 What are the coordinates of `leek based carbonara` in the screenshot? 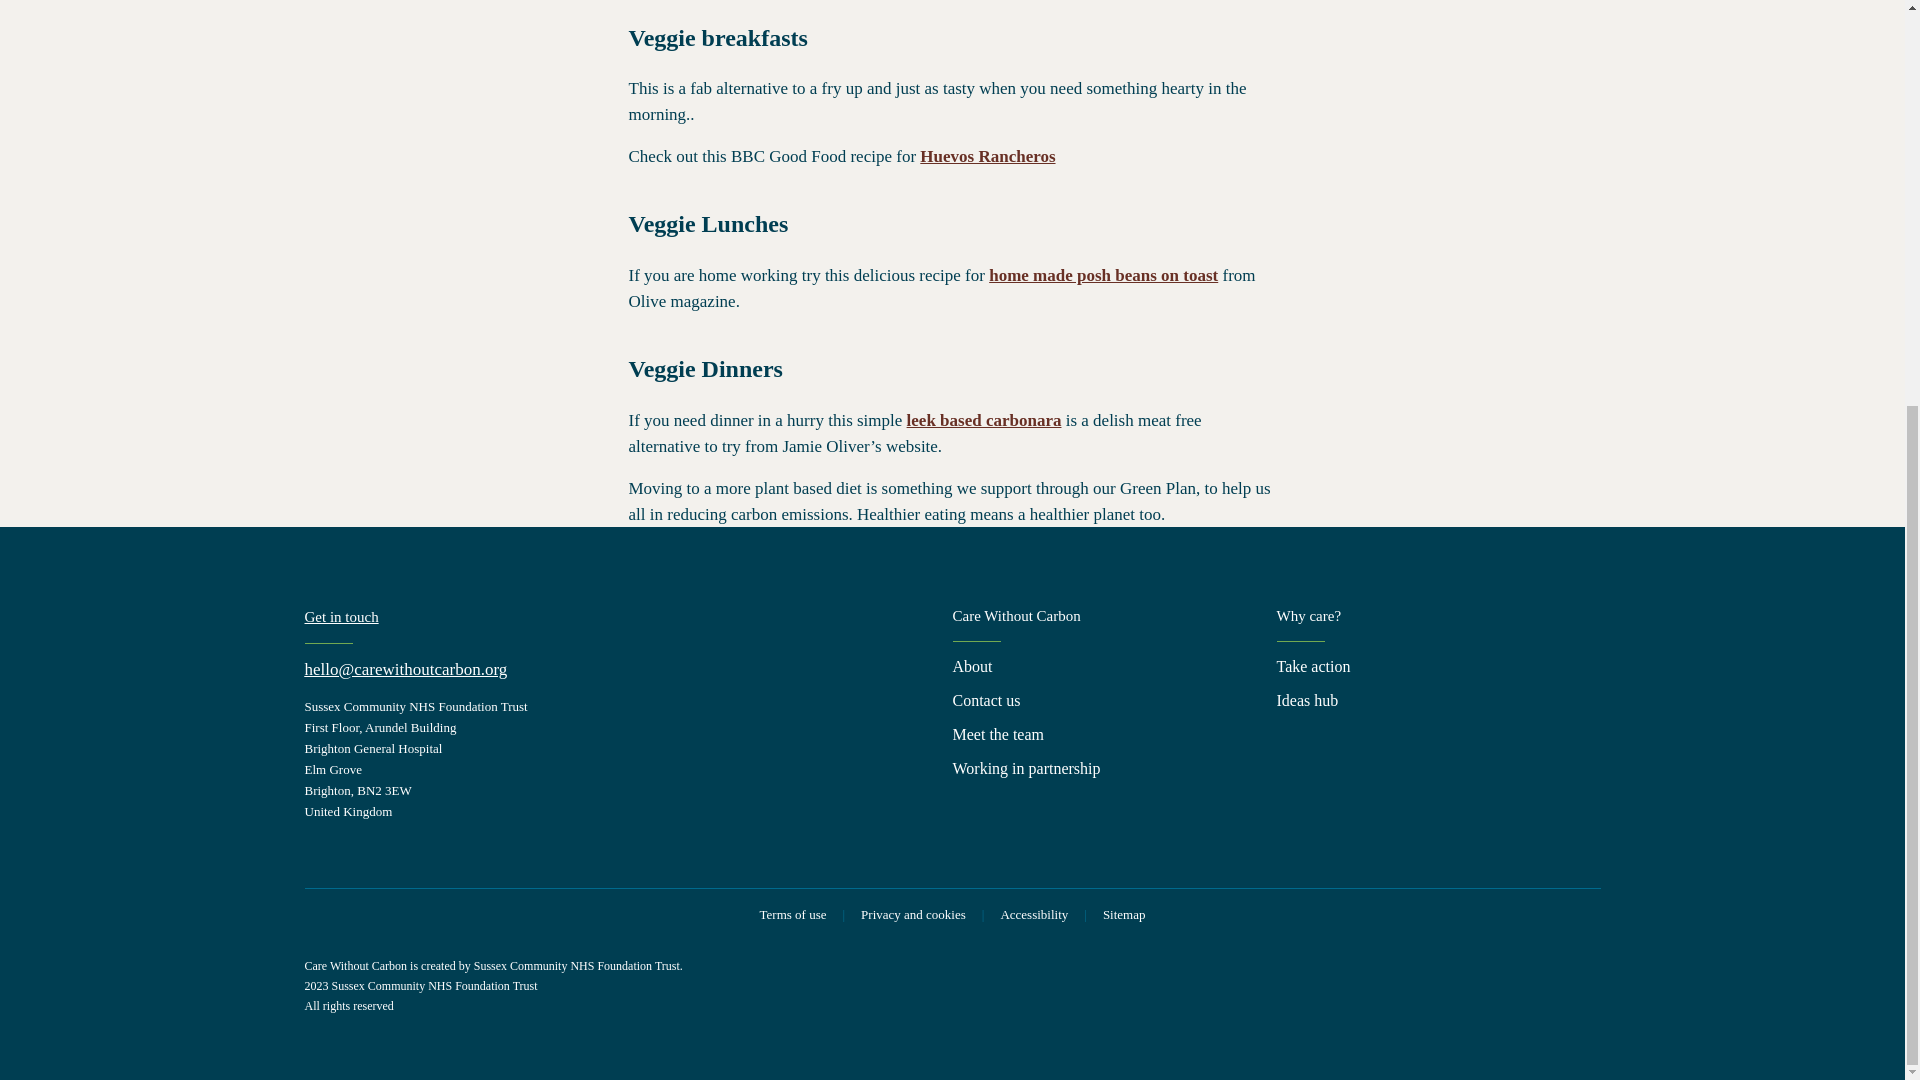 It's located at (984, 420).